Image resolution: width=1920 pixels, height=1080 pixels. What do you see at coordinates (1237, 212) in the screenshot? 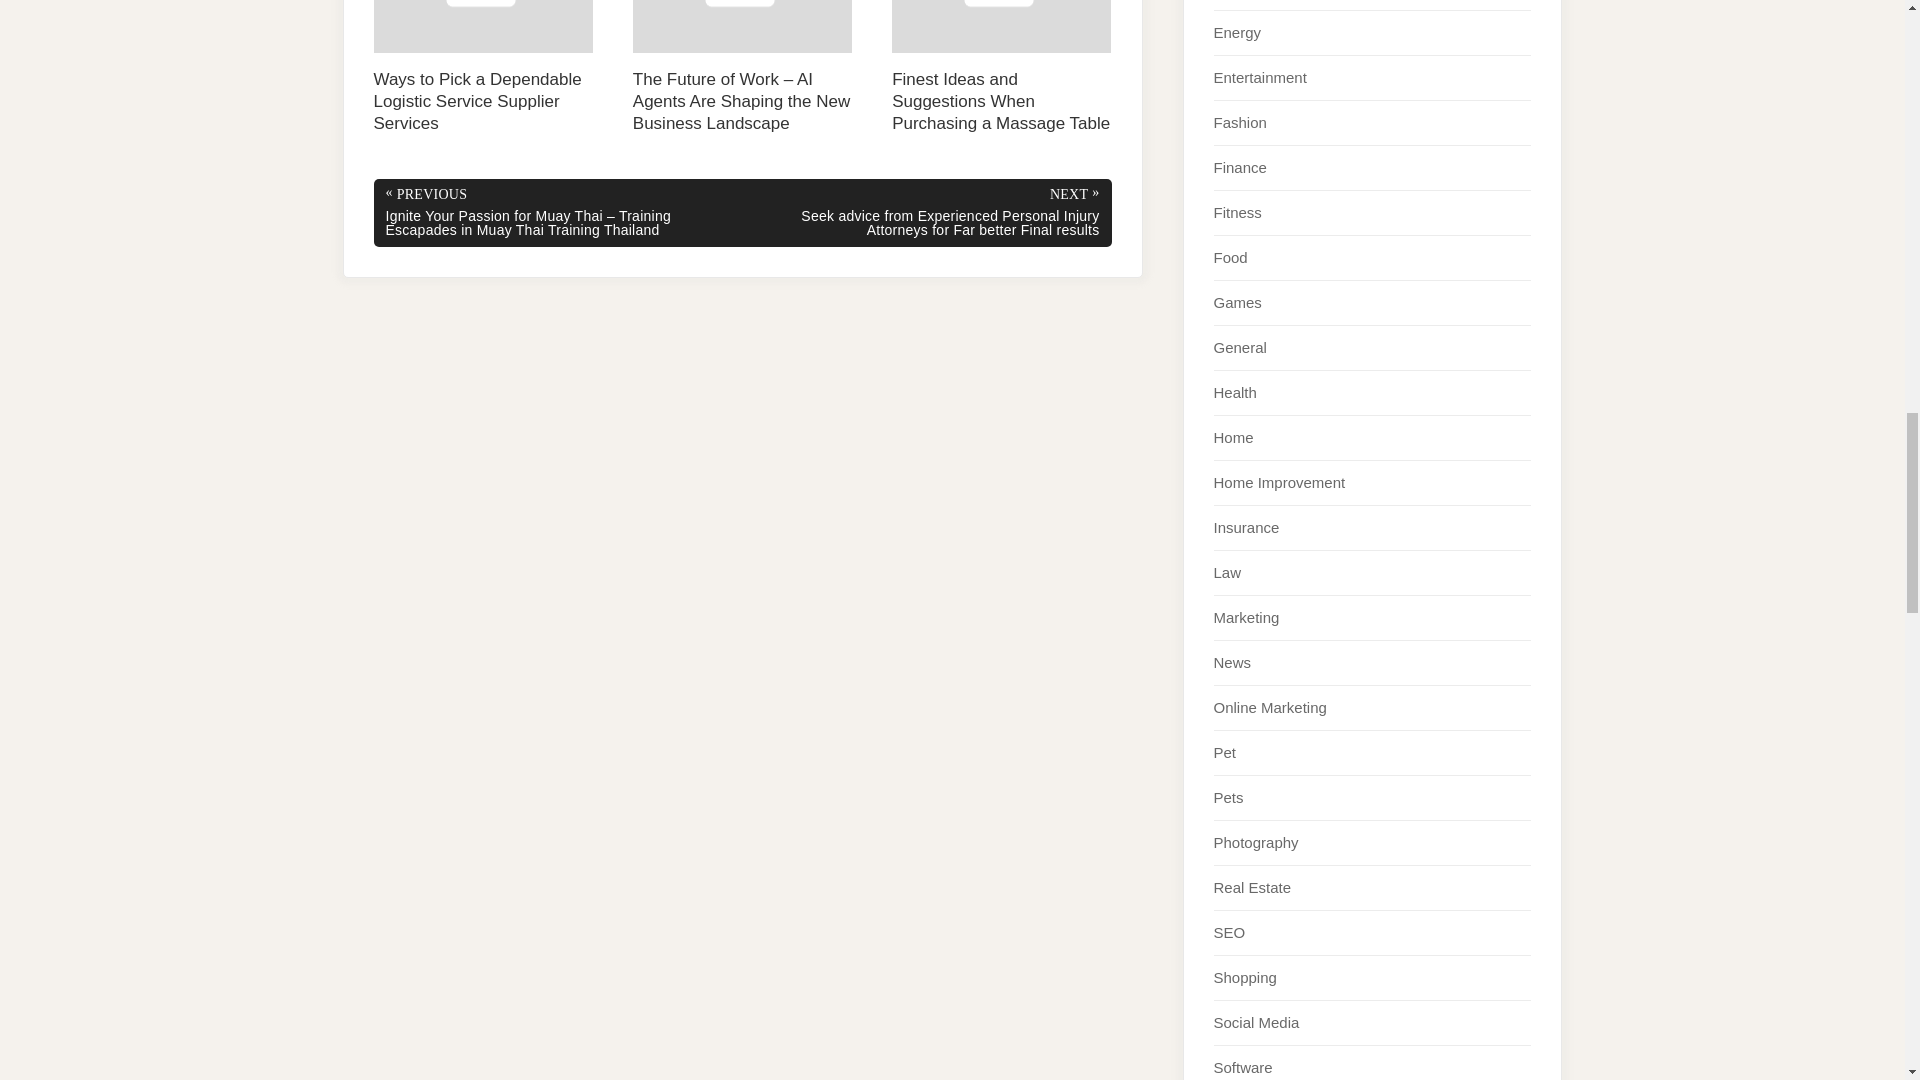
I see `Fitness` at bounding box center [1237, 212].